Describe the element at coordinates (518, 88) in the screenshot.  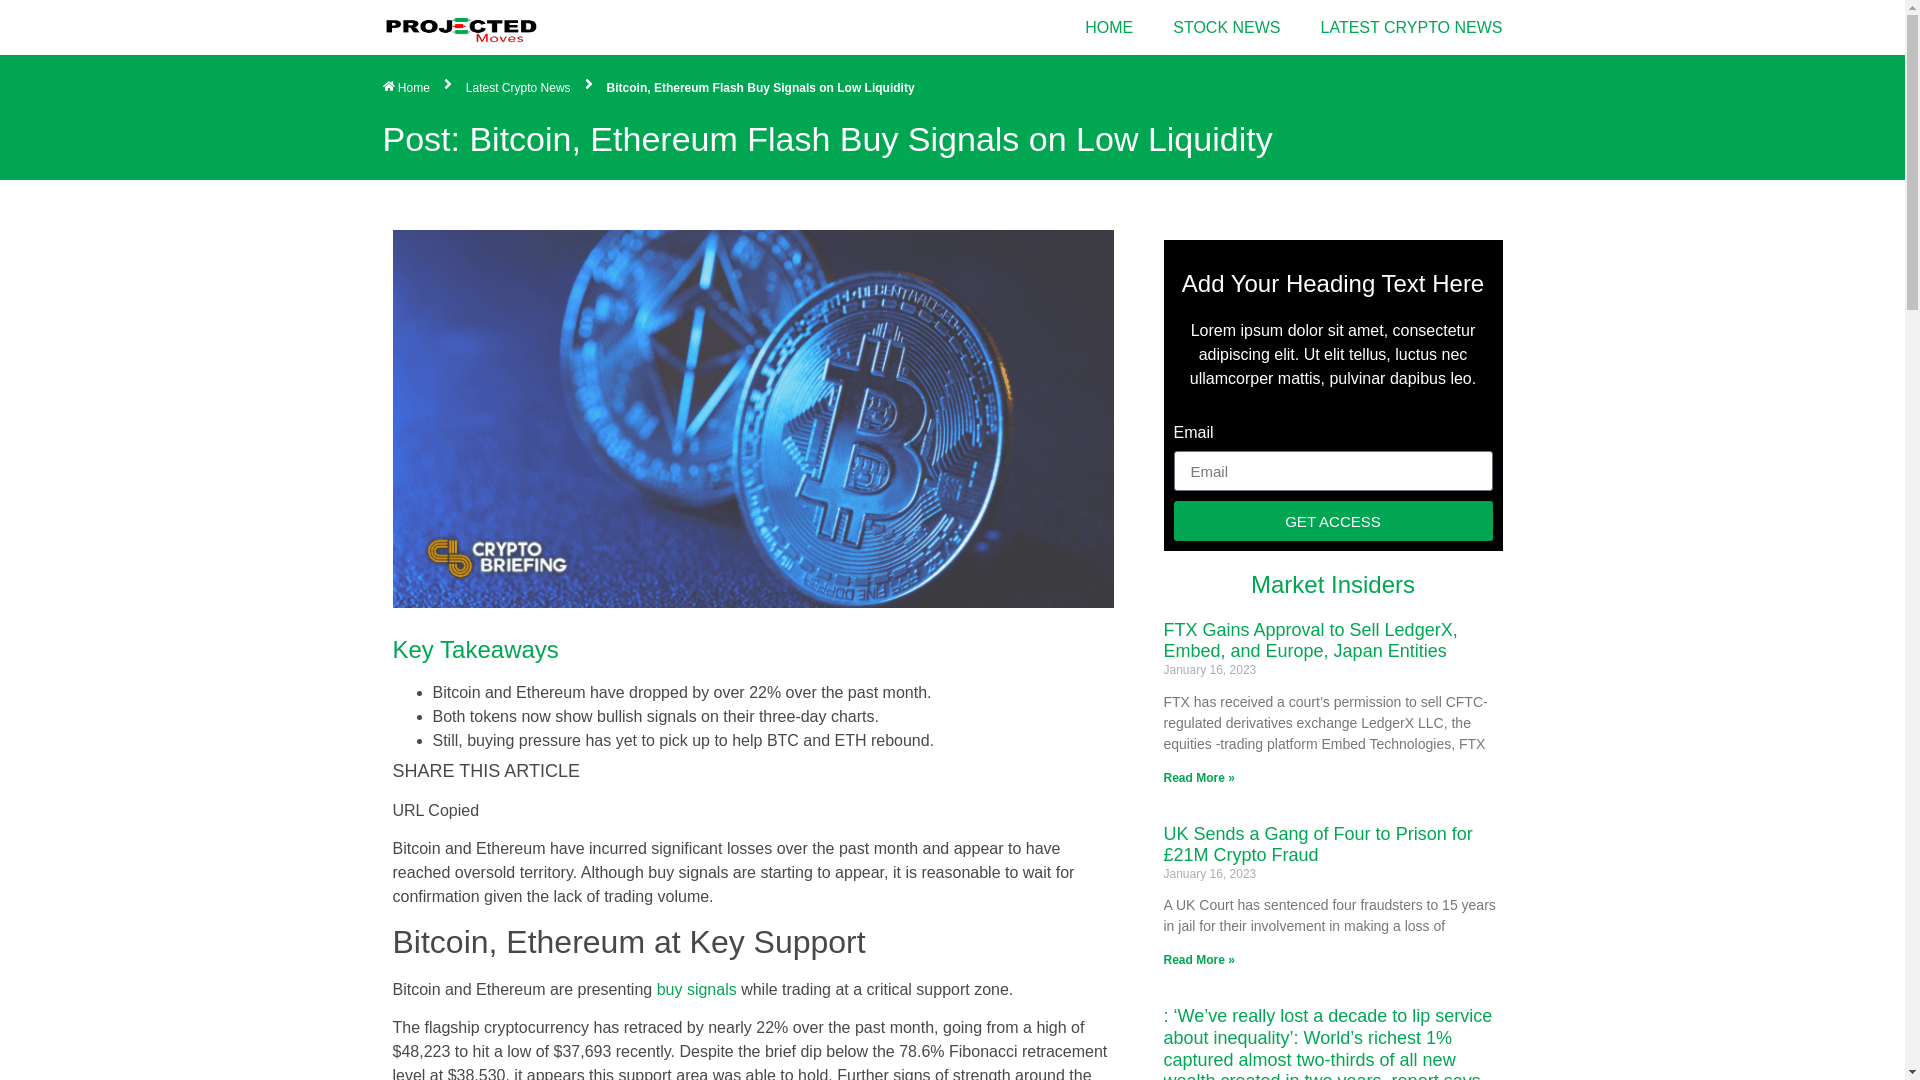
I see `Latest Crypto News` at that location.